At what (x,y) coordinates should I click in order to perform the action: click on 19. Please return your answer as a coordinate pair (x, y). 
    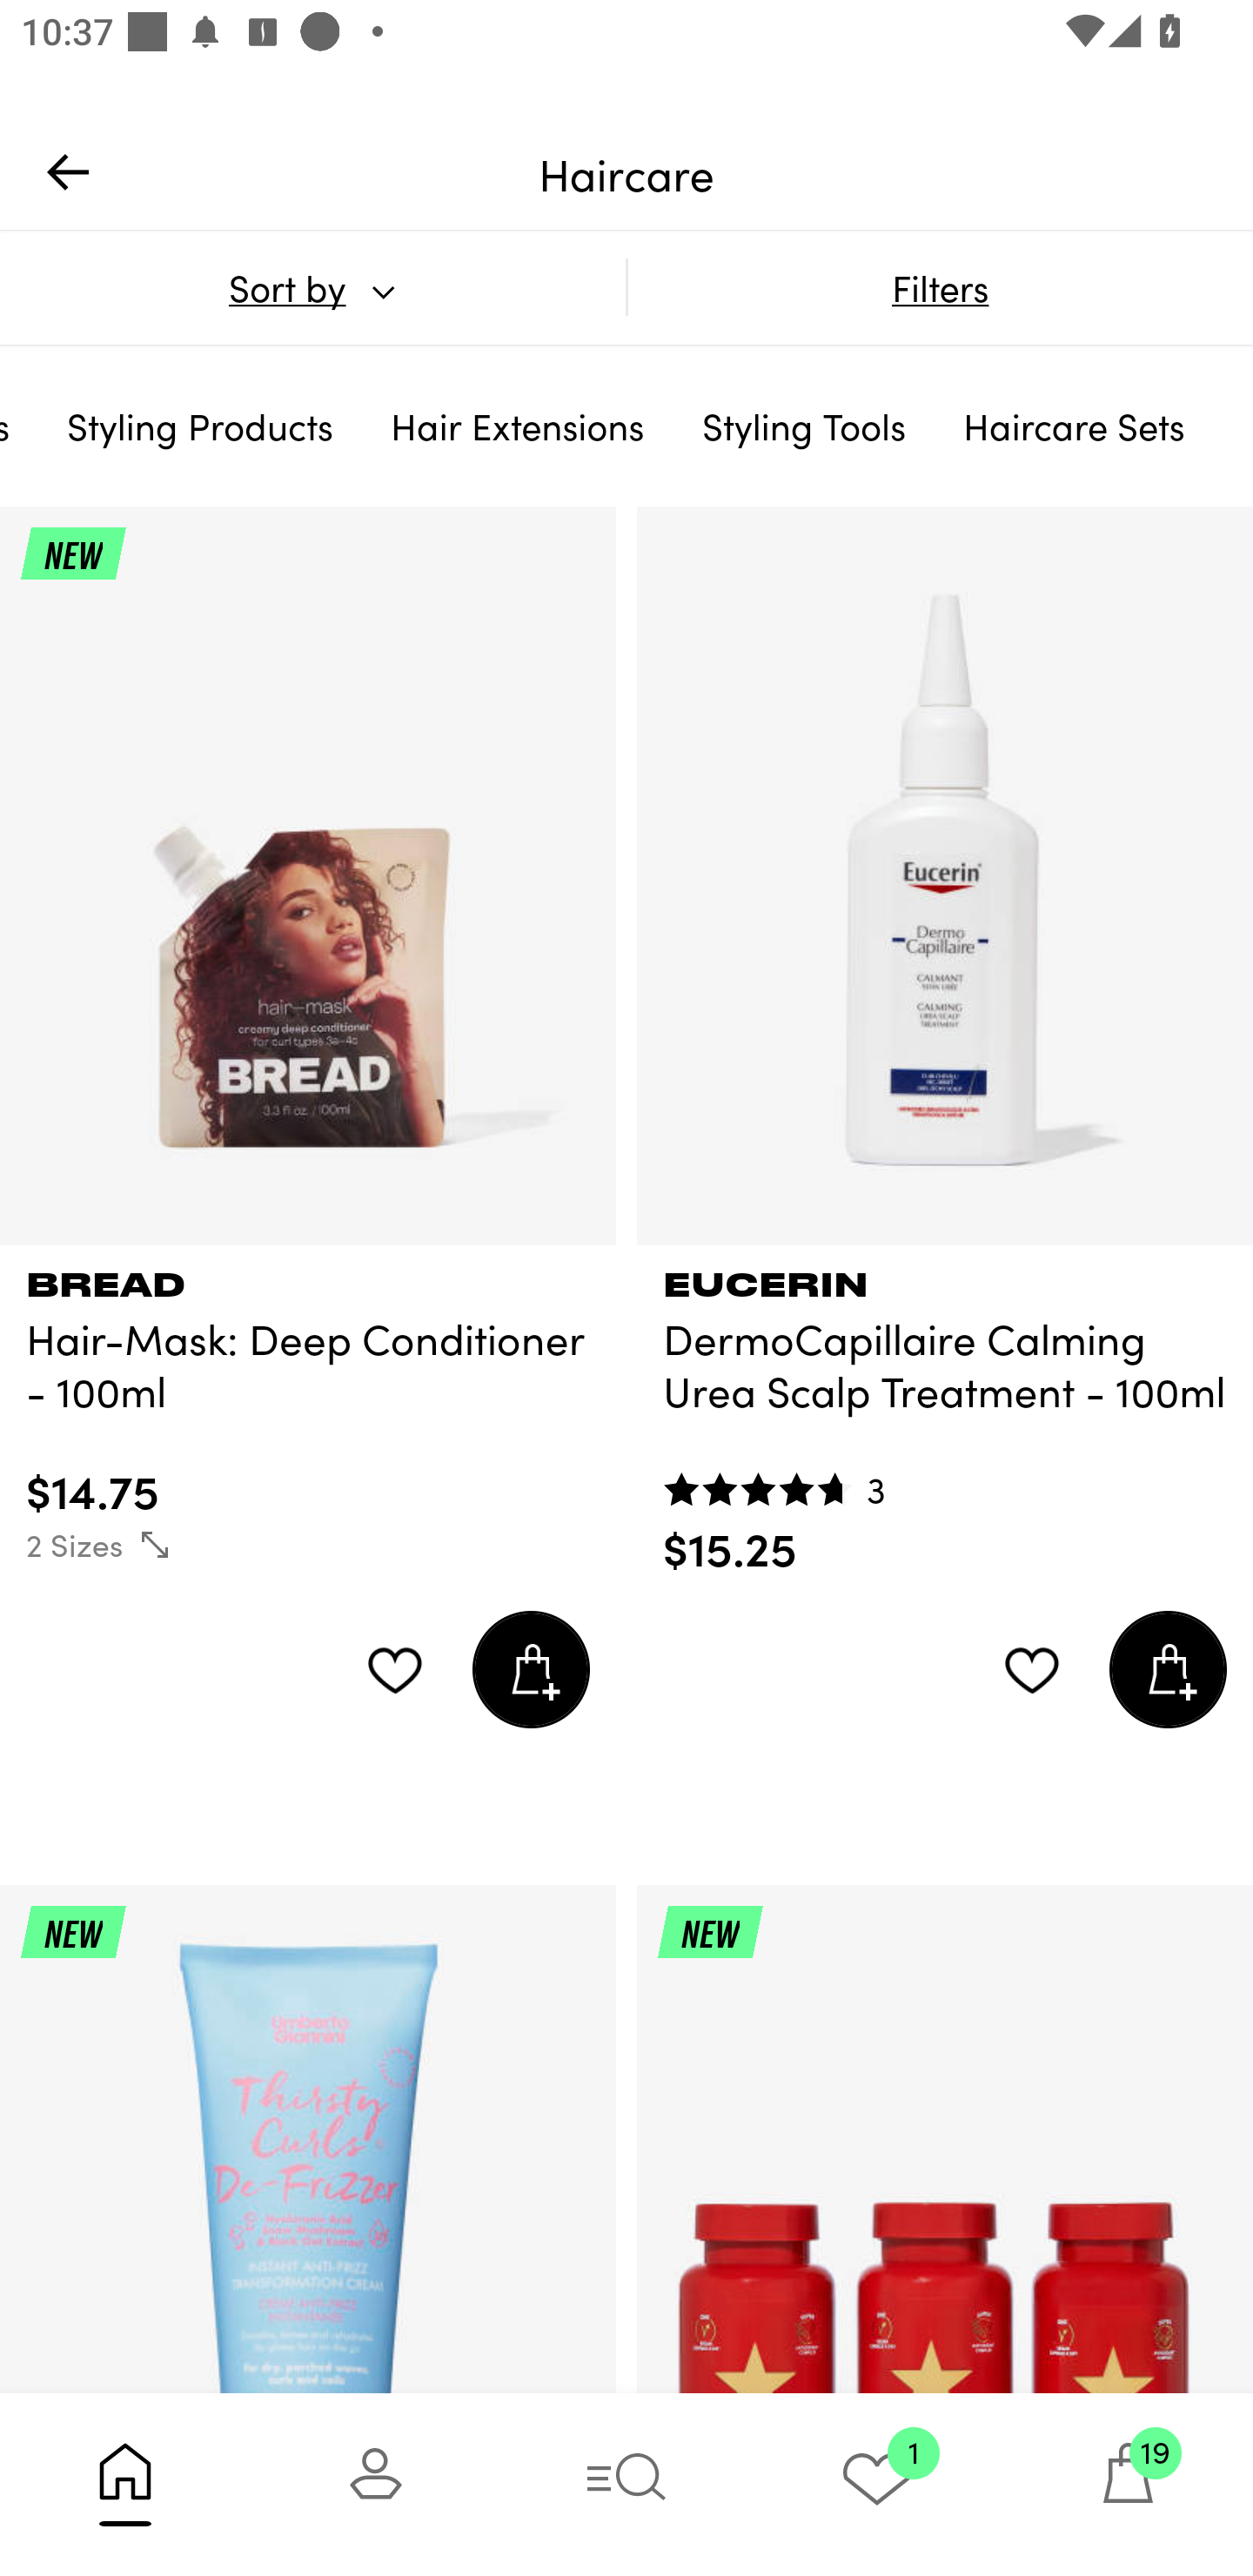
    Looking at the image, I should click on (1128, 2484).